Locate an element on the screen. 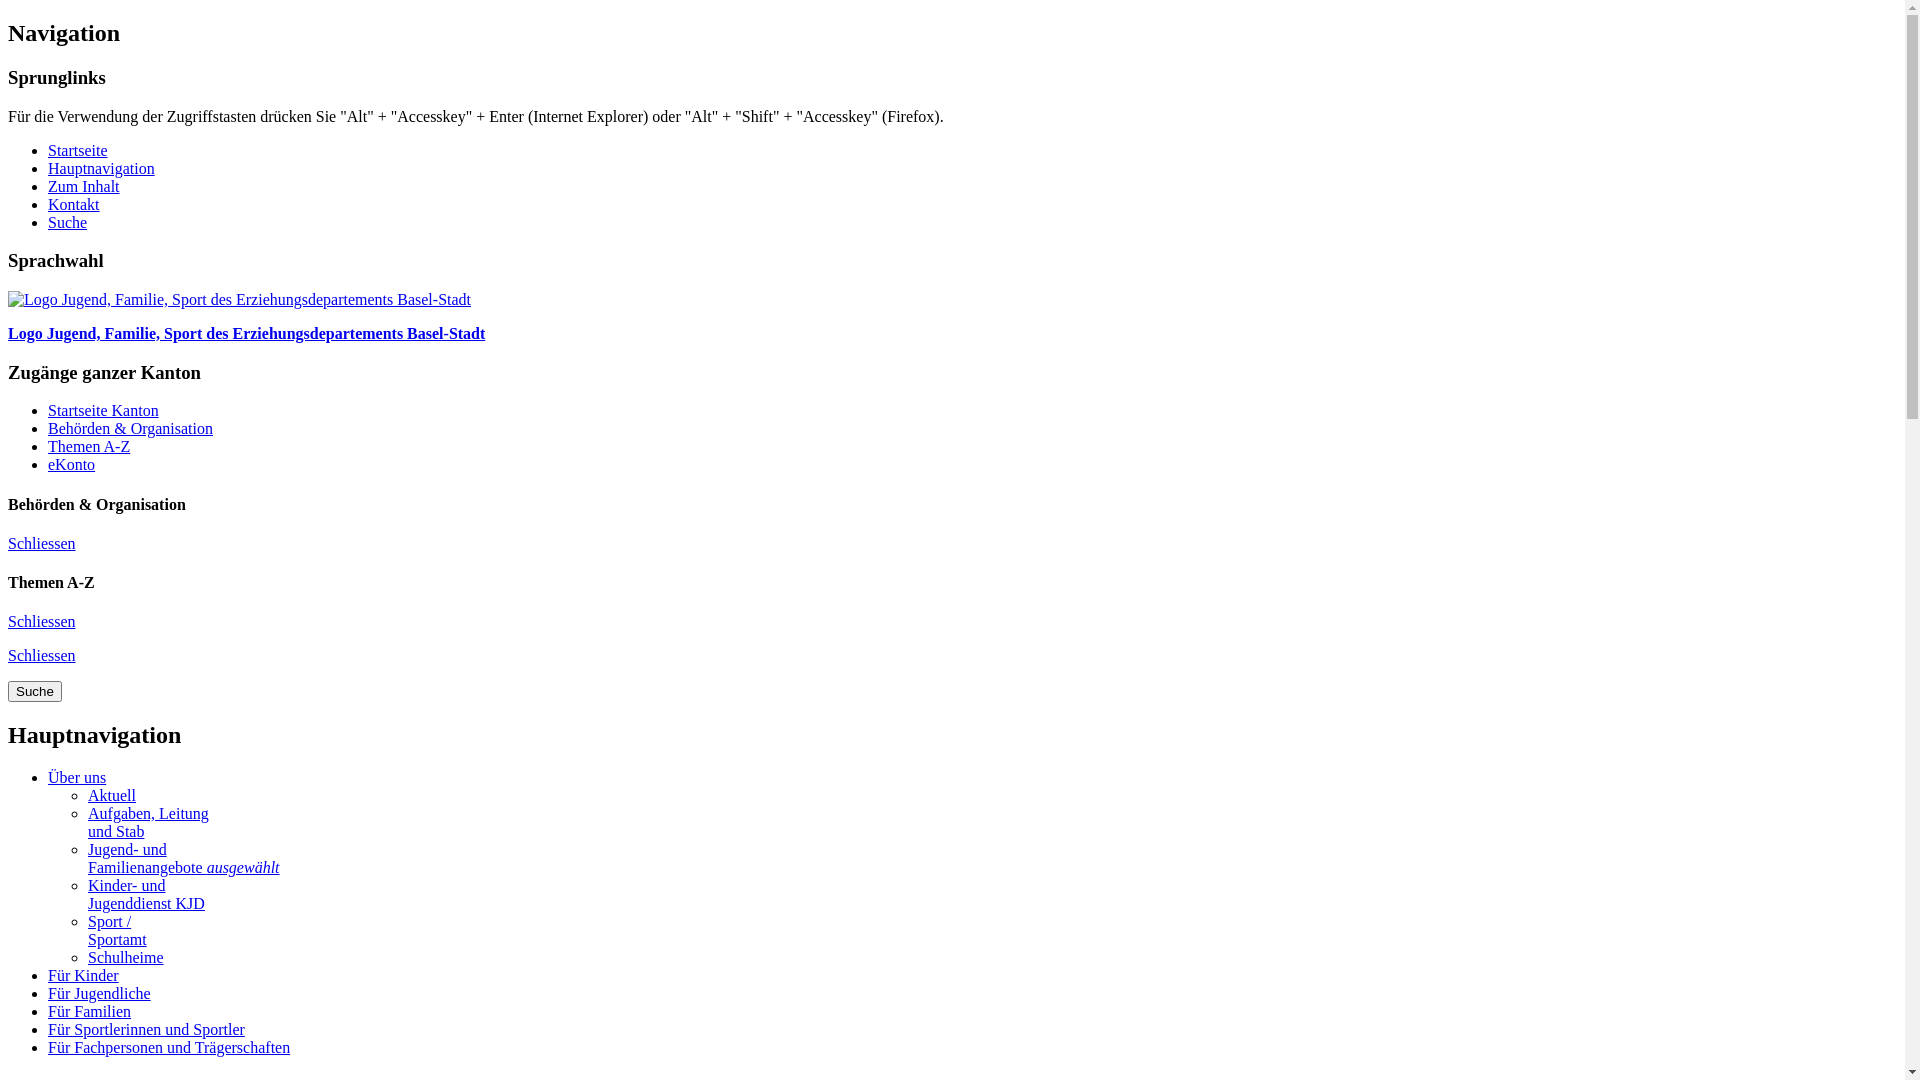  Schliessen is located at coordinates (42, 544).